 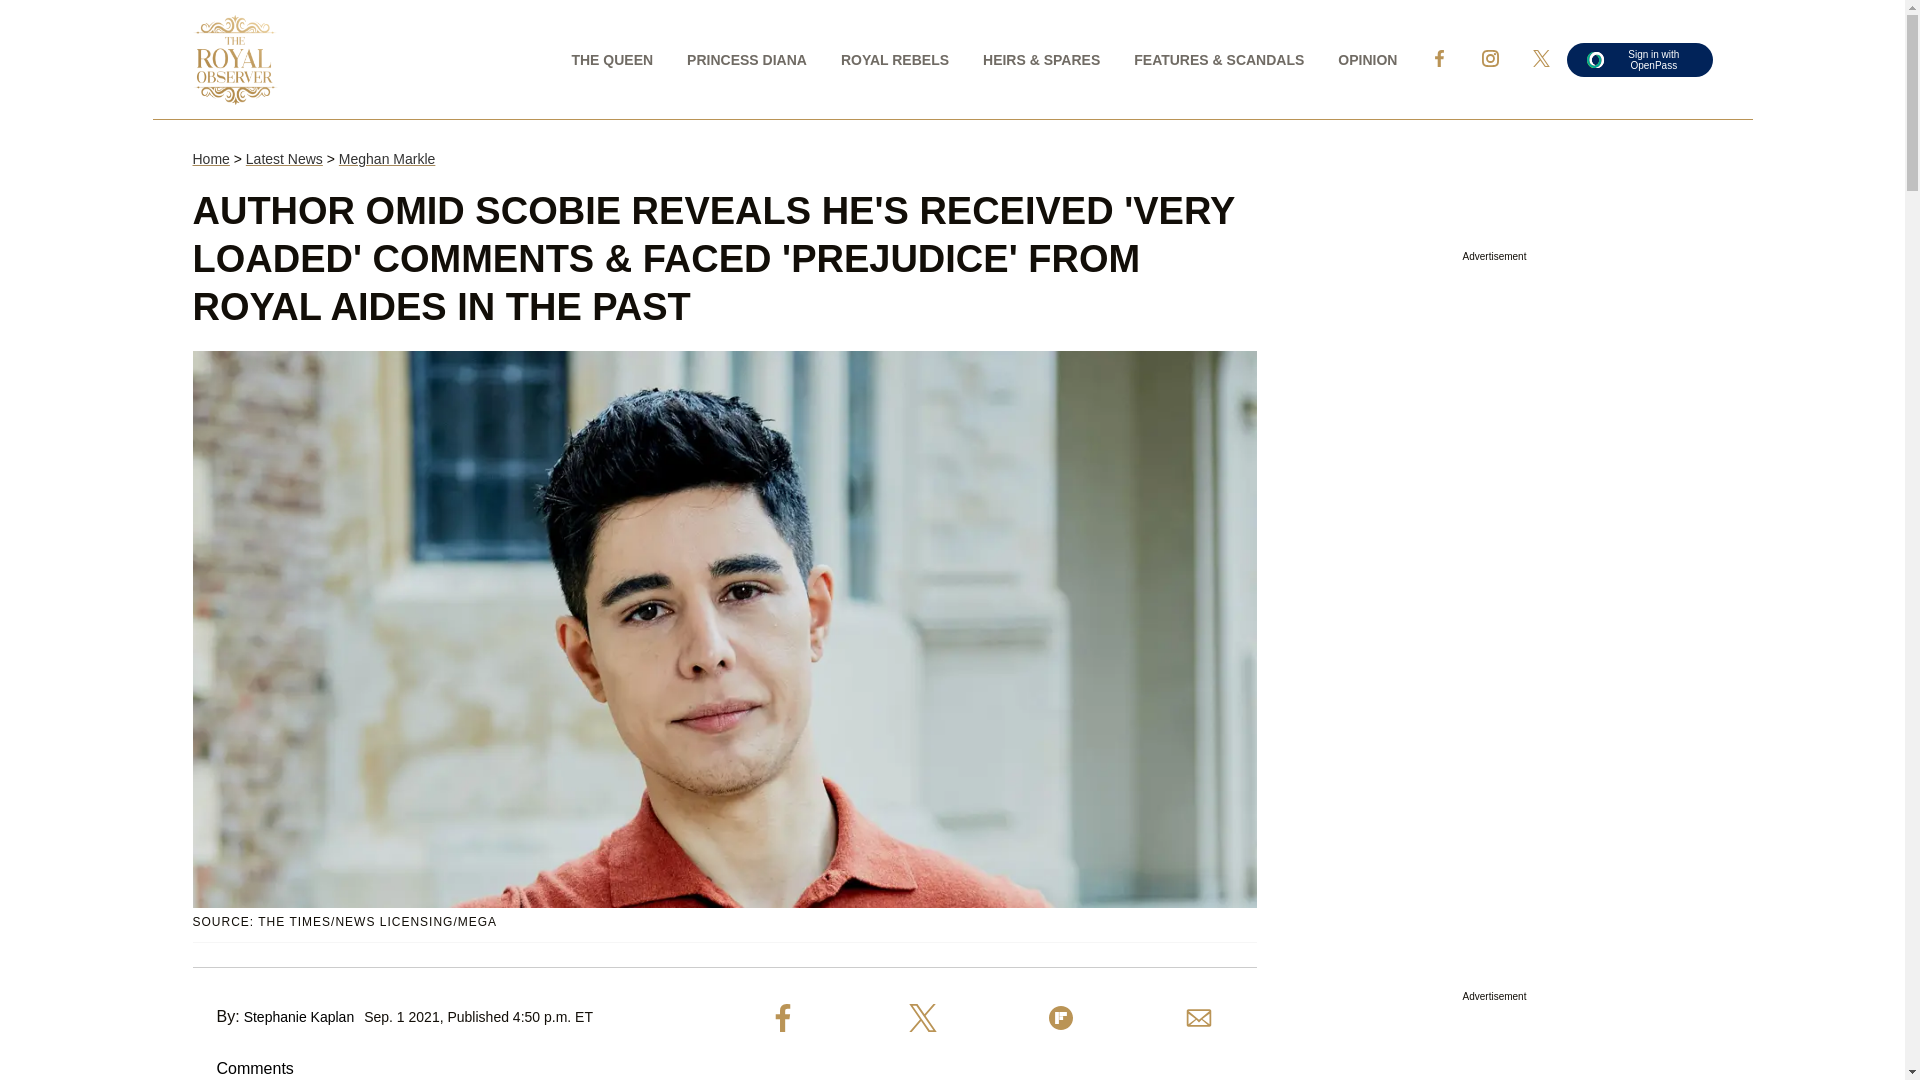 I want to click on Link to Instagram, so click(x=1490, y=58).